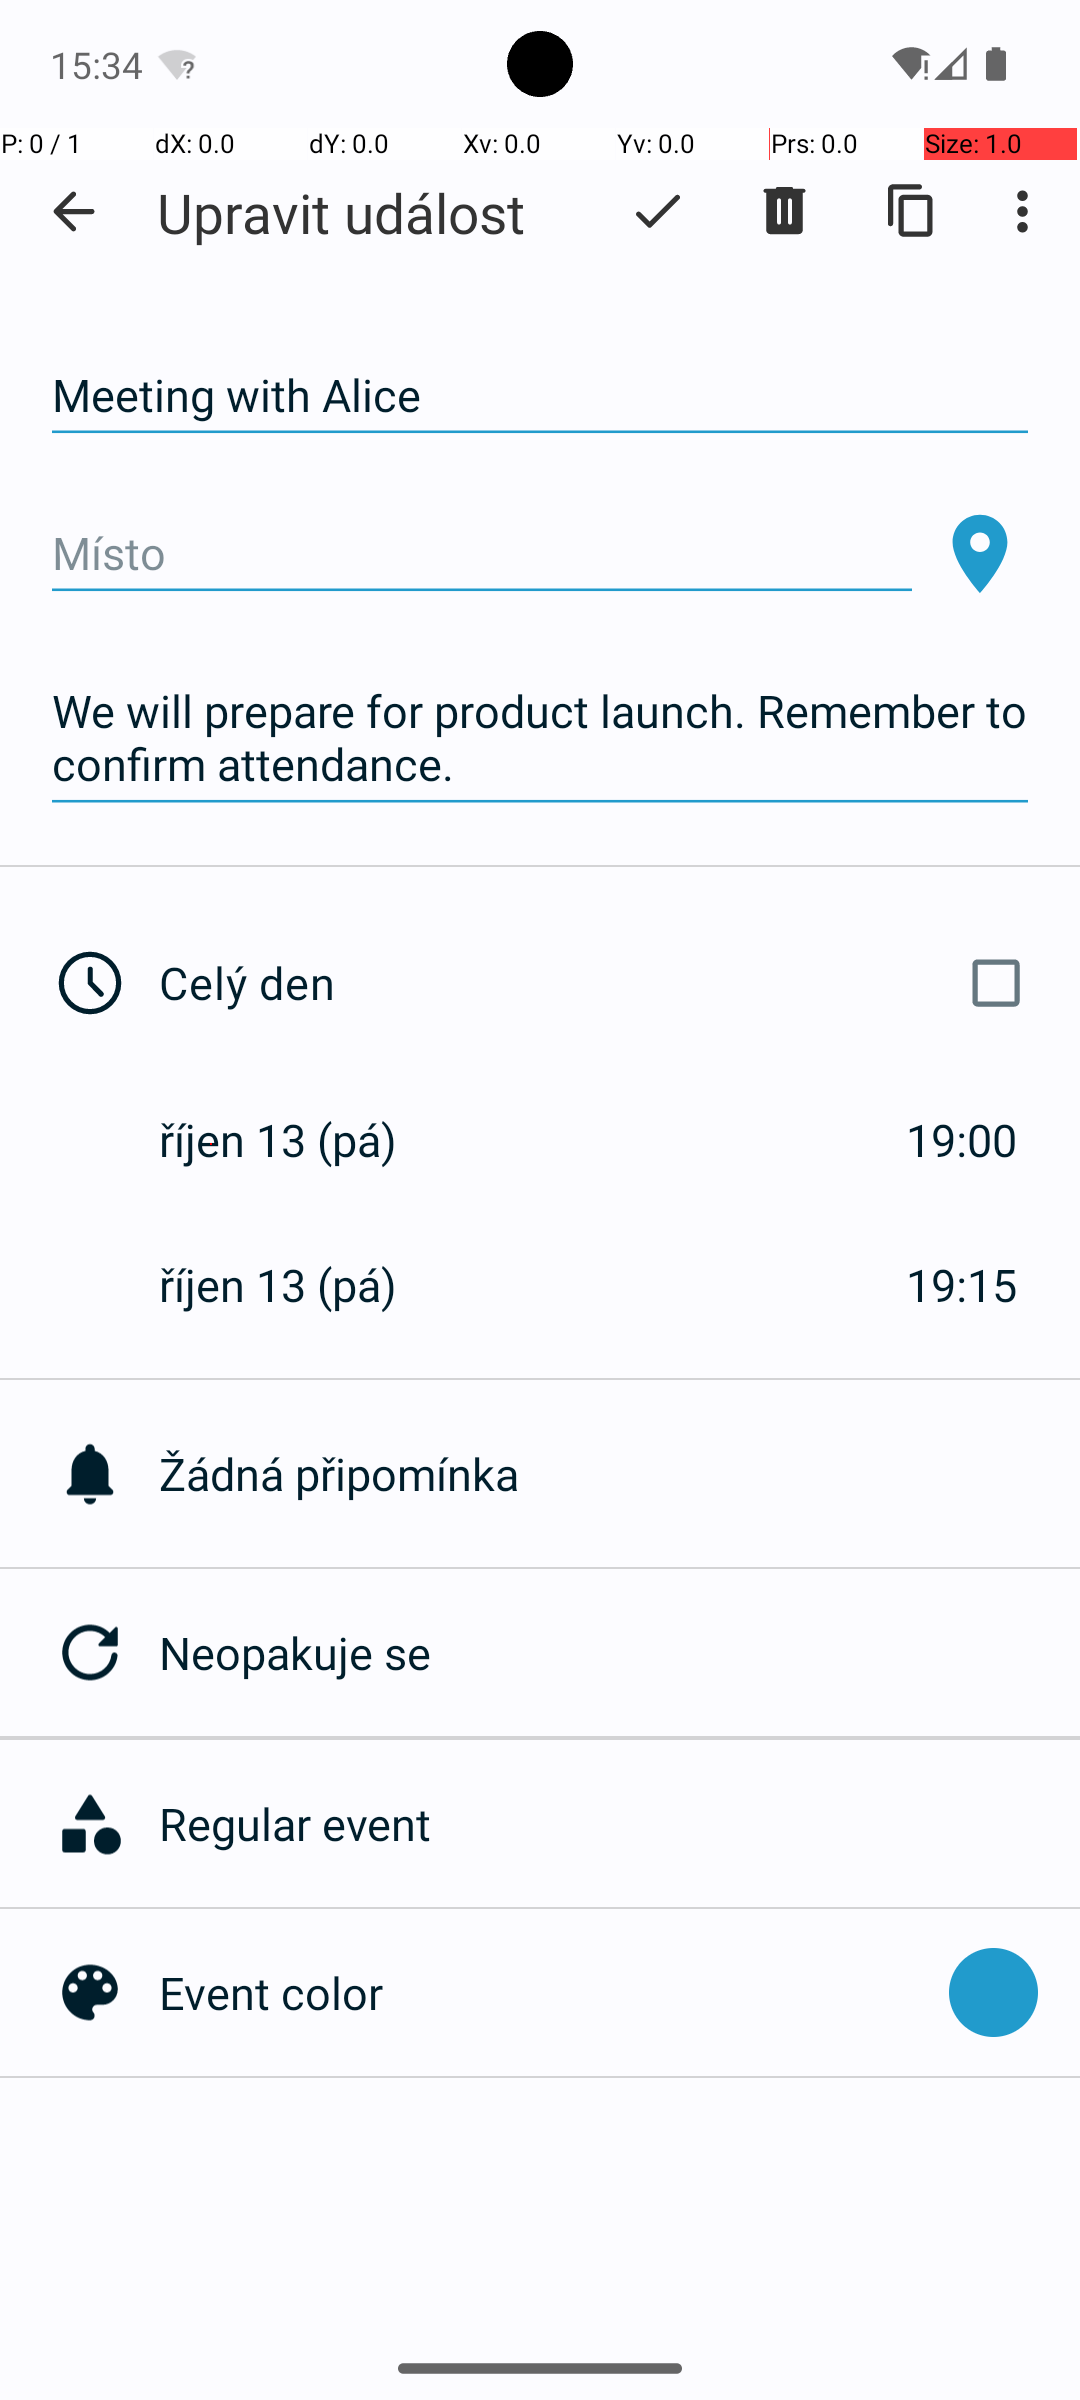 This screenshot has height=2400, width=1080. What do you see at coordinates (341, 212) in the screenshot?
I see `Upravit událost` at bounding box center [341, 212].